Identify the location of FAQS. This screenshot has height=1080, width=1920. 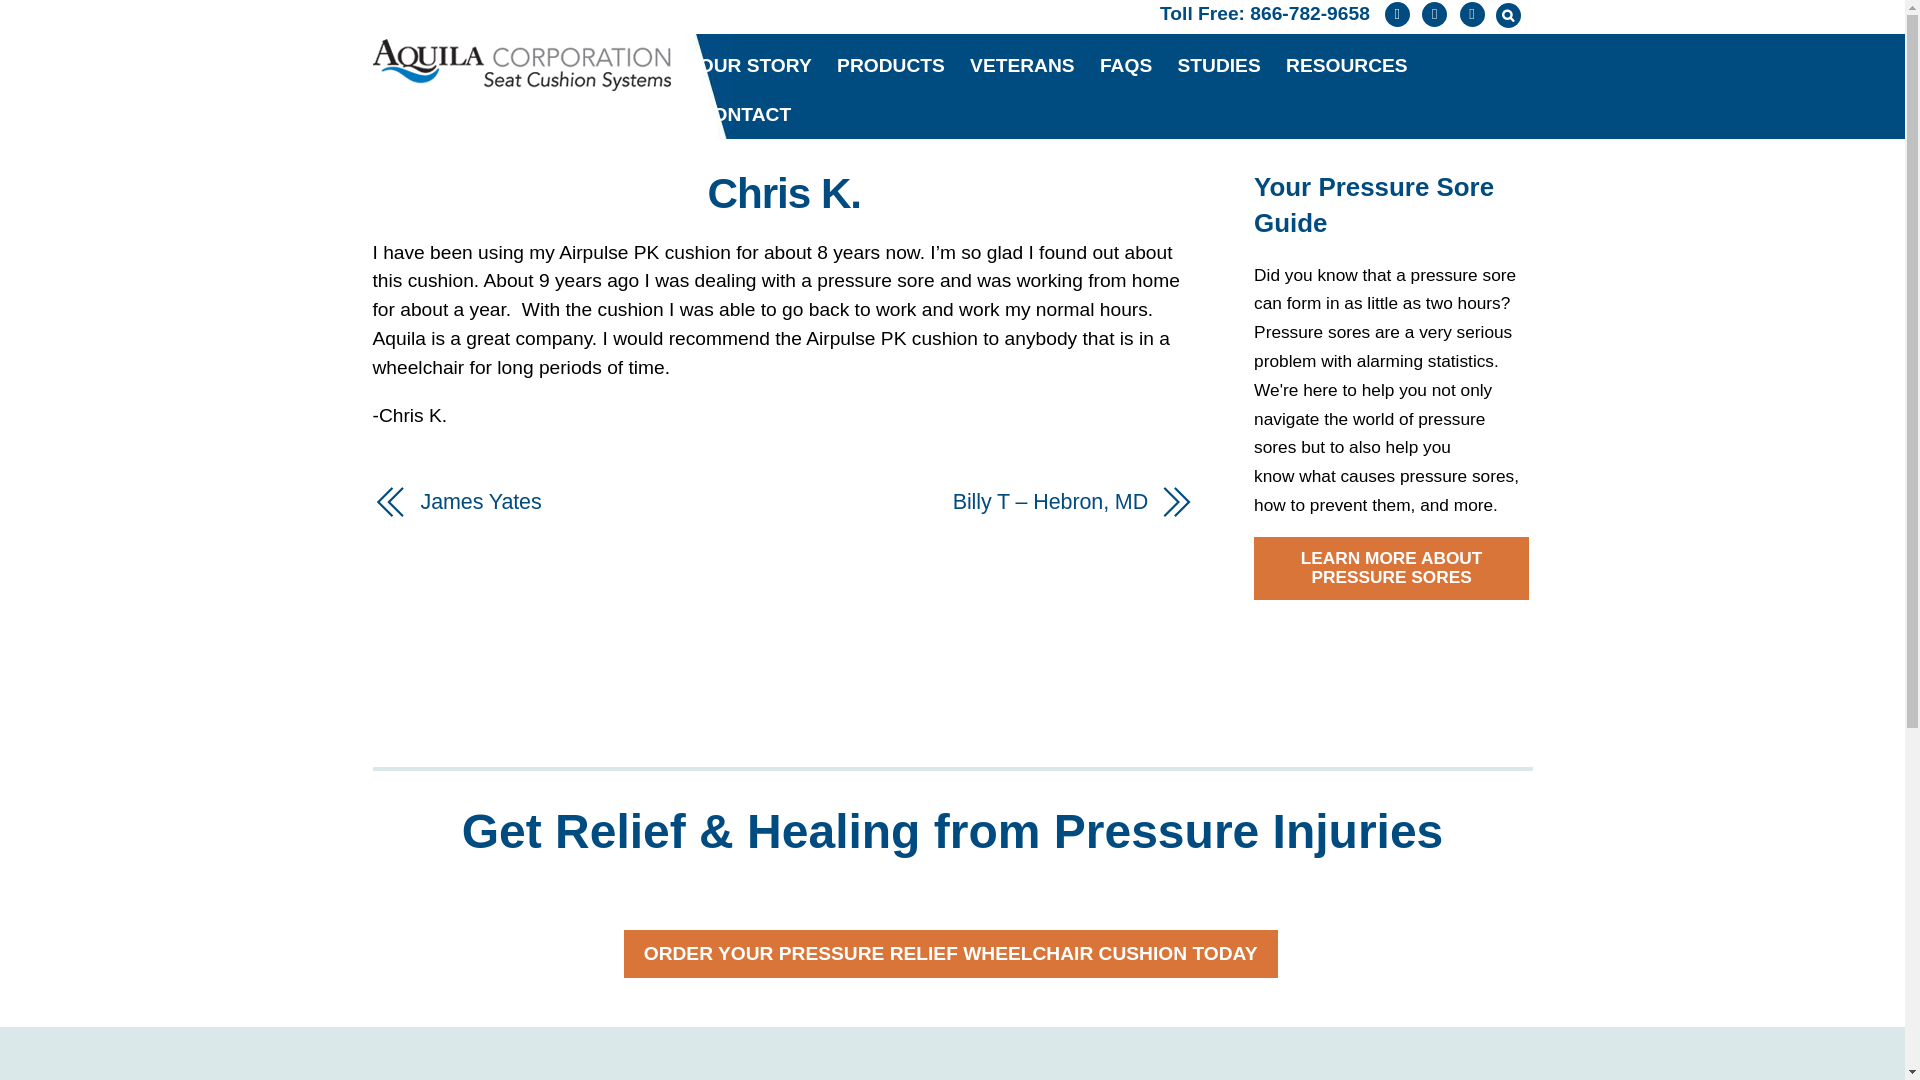
(1126, 66).